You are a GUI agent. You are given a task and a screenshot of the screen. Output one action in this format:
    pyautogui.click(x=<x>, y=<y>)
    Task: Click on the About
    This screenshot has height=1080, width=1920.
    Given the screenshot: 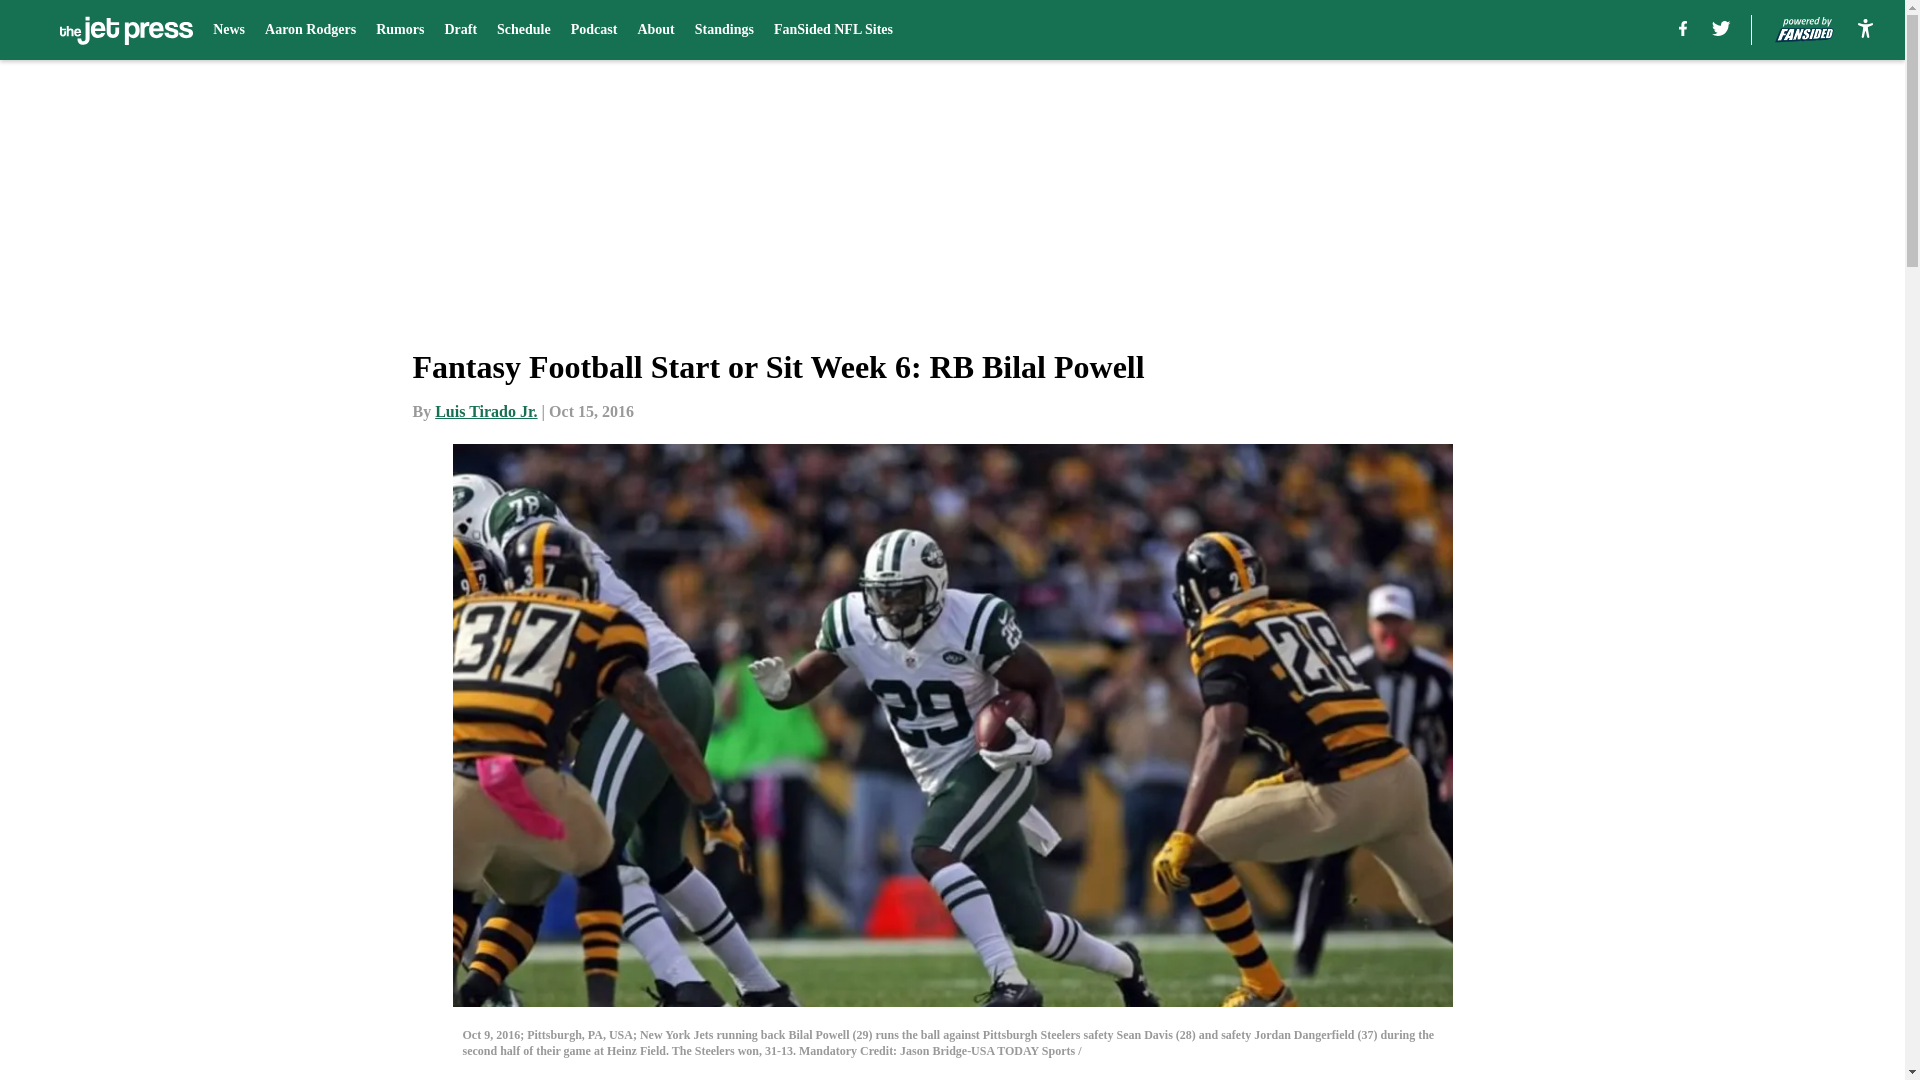 What is the action you would take?
    pyautogui.click(x=655, y=30)
    